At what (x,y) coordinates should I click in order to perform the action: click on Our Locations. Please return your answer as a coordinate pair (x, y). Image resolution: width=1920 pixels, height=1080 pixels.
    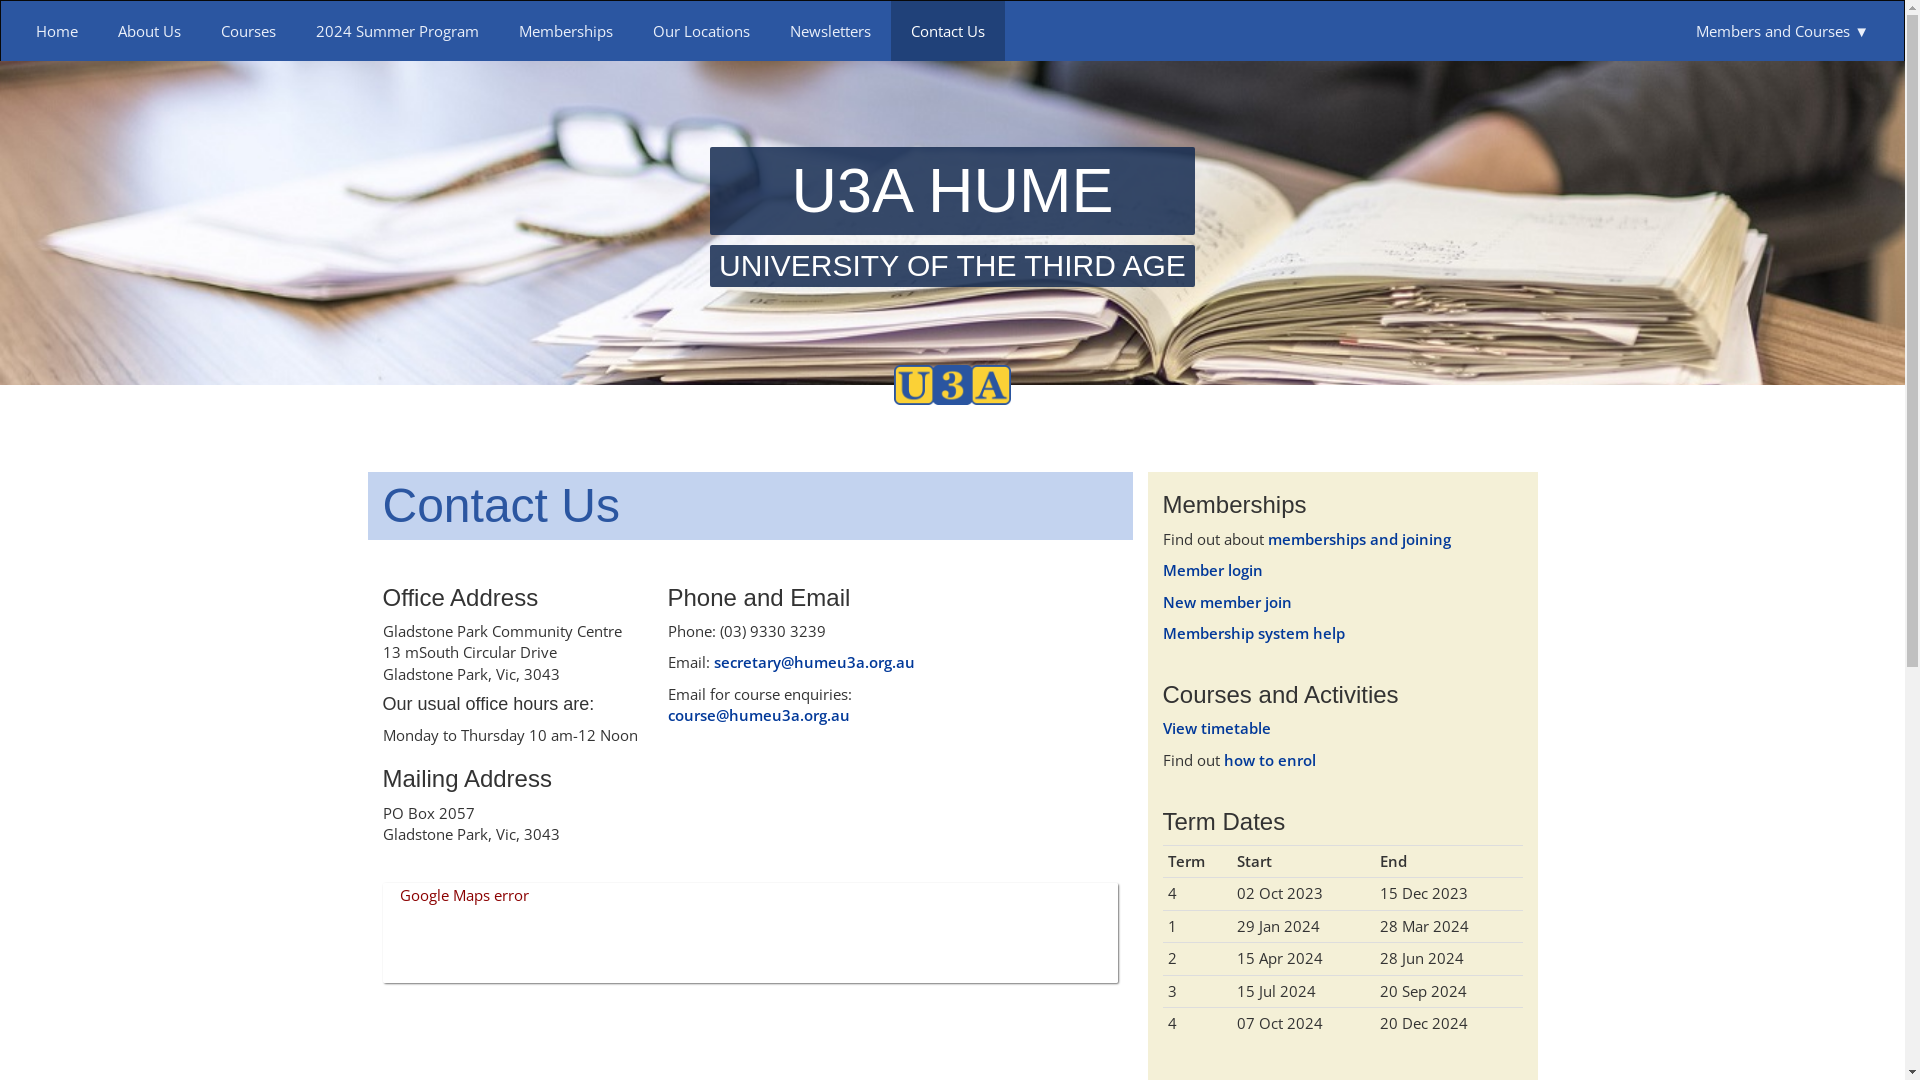
    Looking at the image, I should click on (702, 31).